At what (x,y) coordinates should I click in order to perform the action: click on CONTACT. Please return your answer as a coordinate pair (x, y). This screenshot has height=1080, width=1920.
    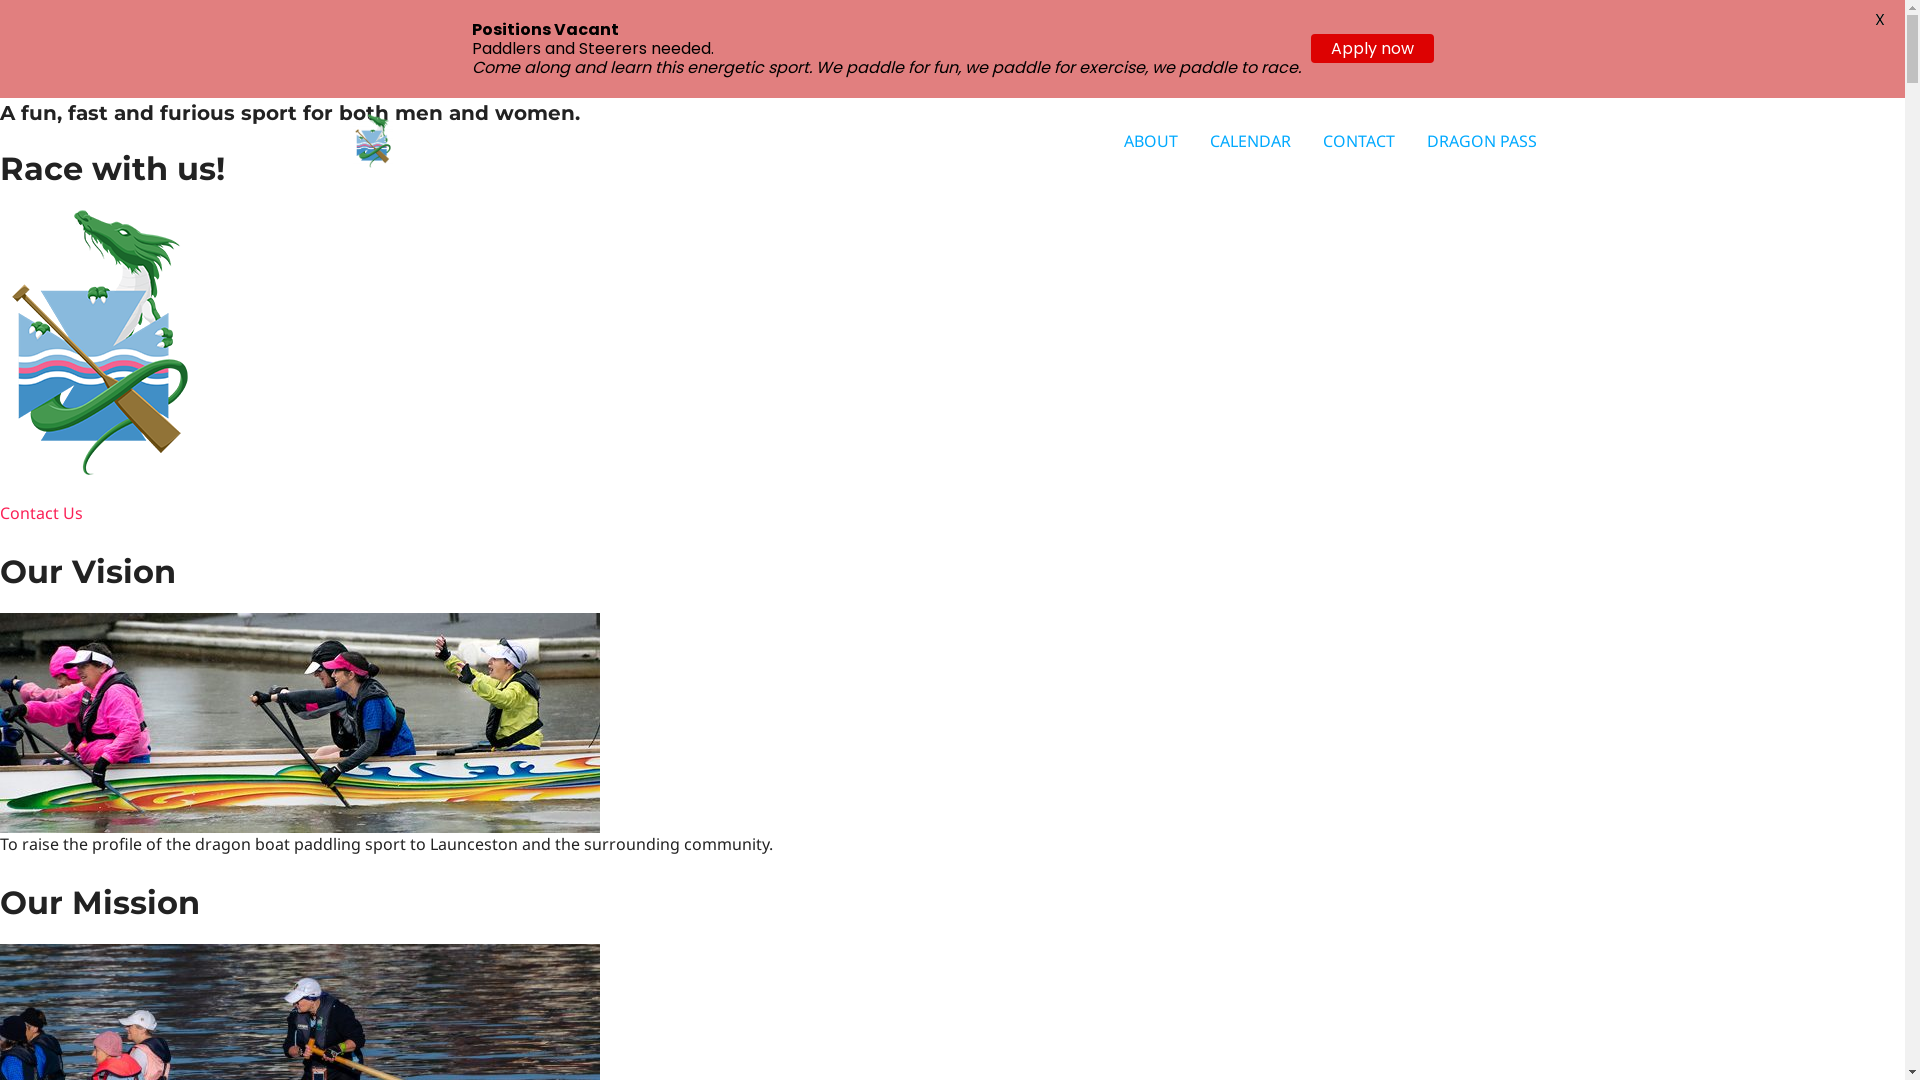
    Looking at the image, I should click on (1358, 141).